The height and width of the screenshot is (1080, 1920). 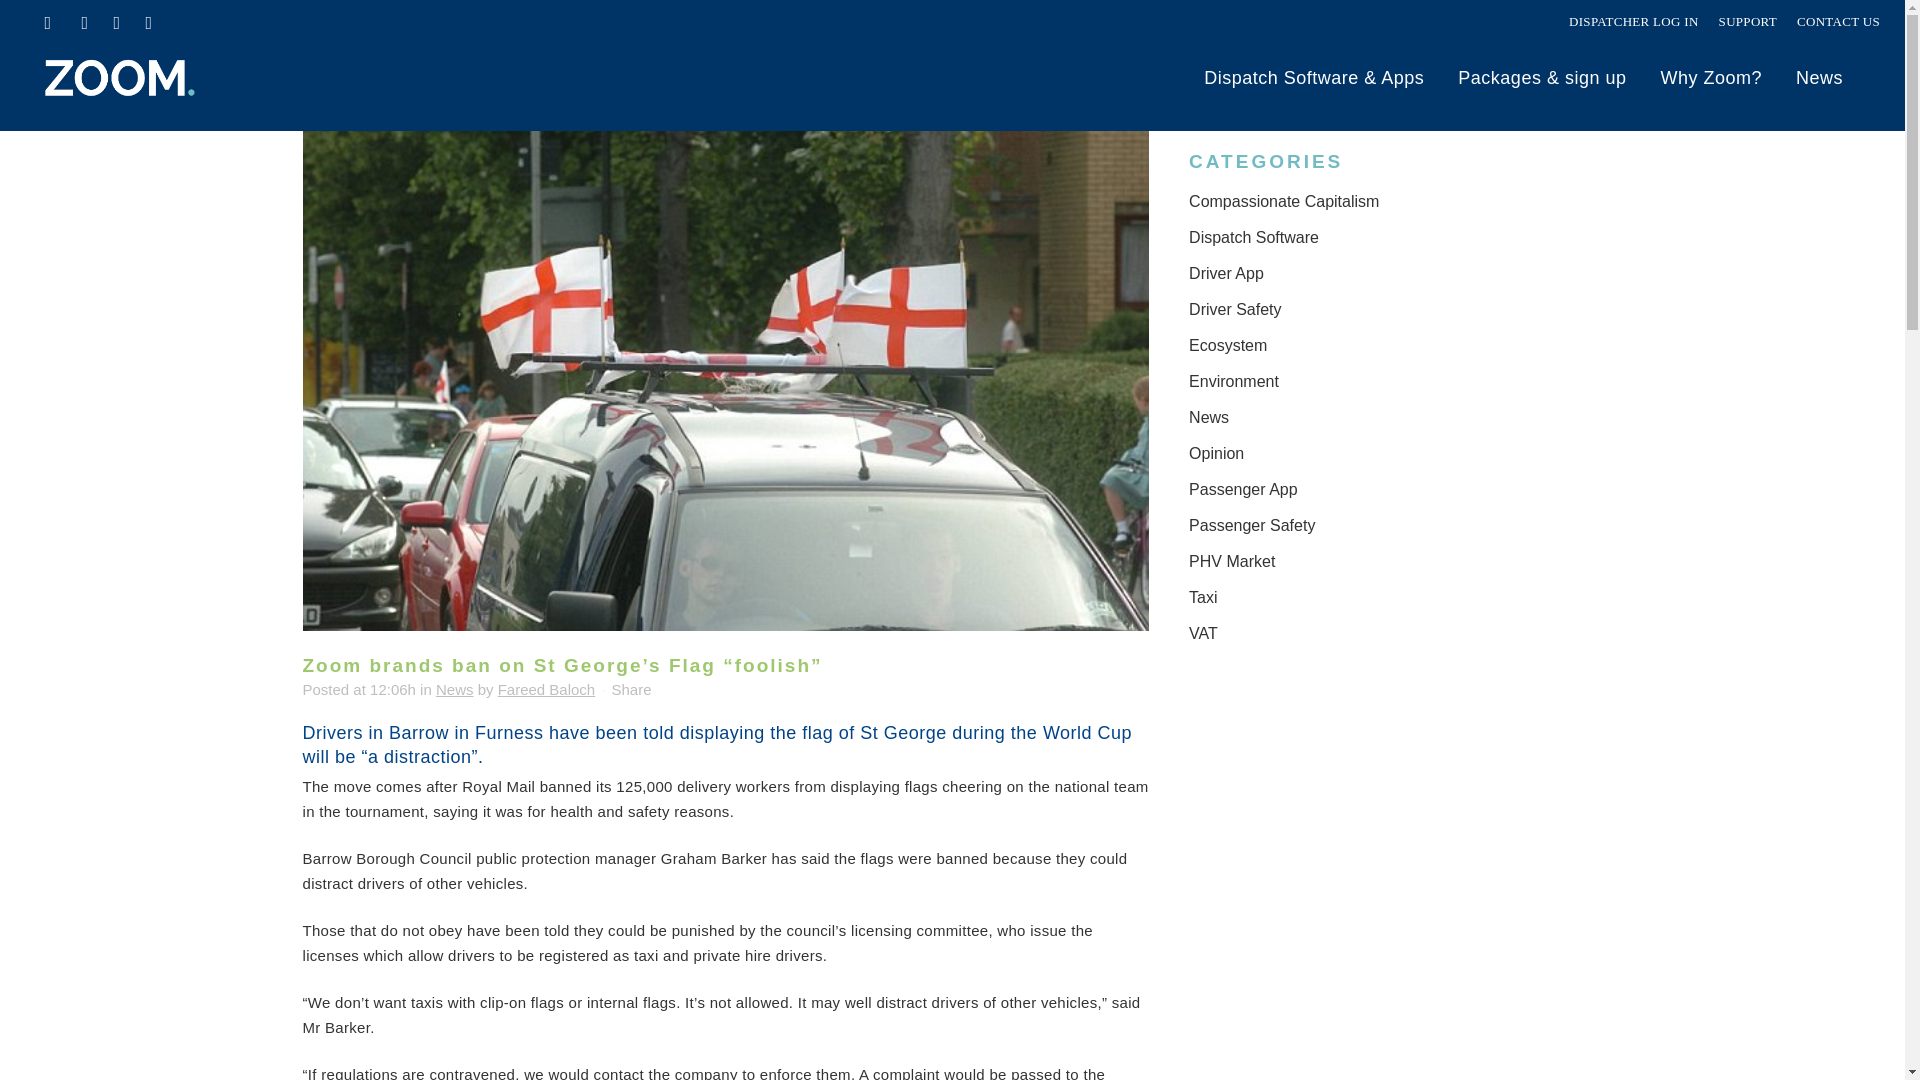 I want to click on Chat, so click(x=1854, y=1027).